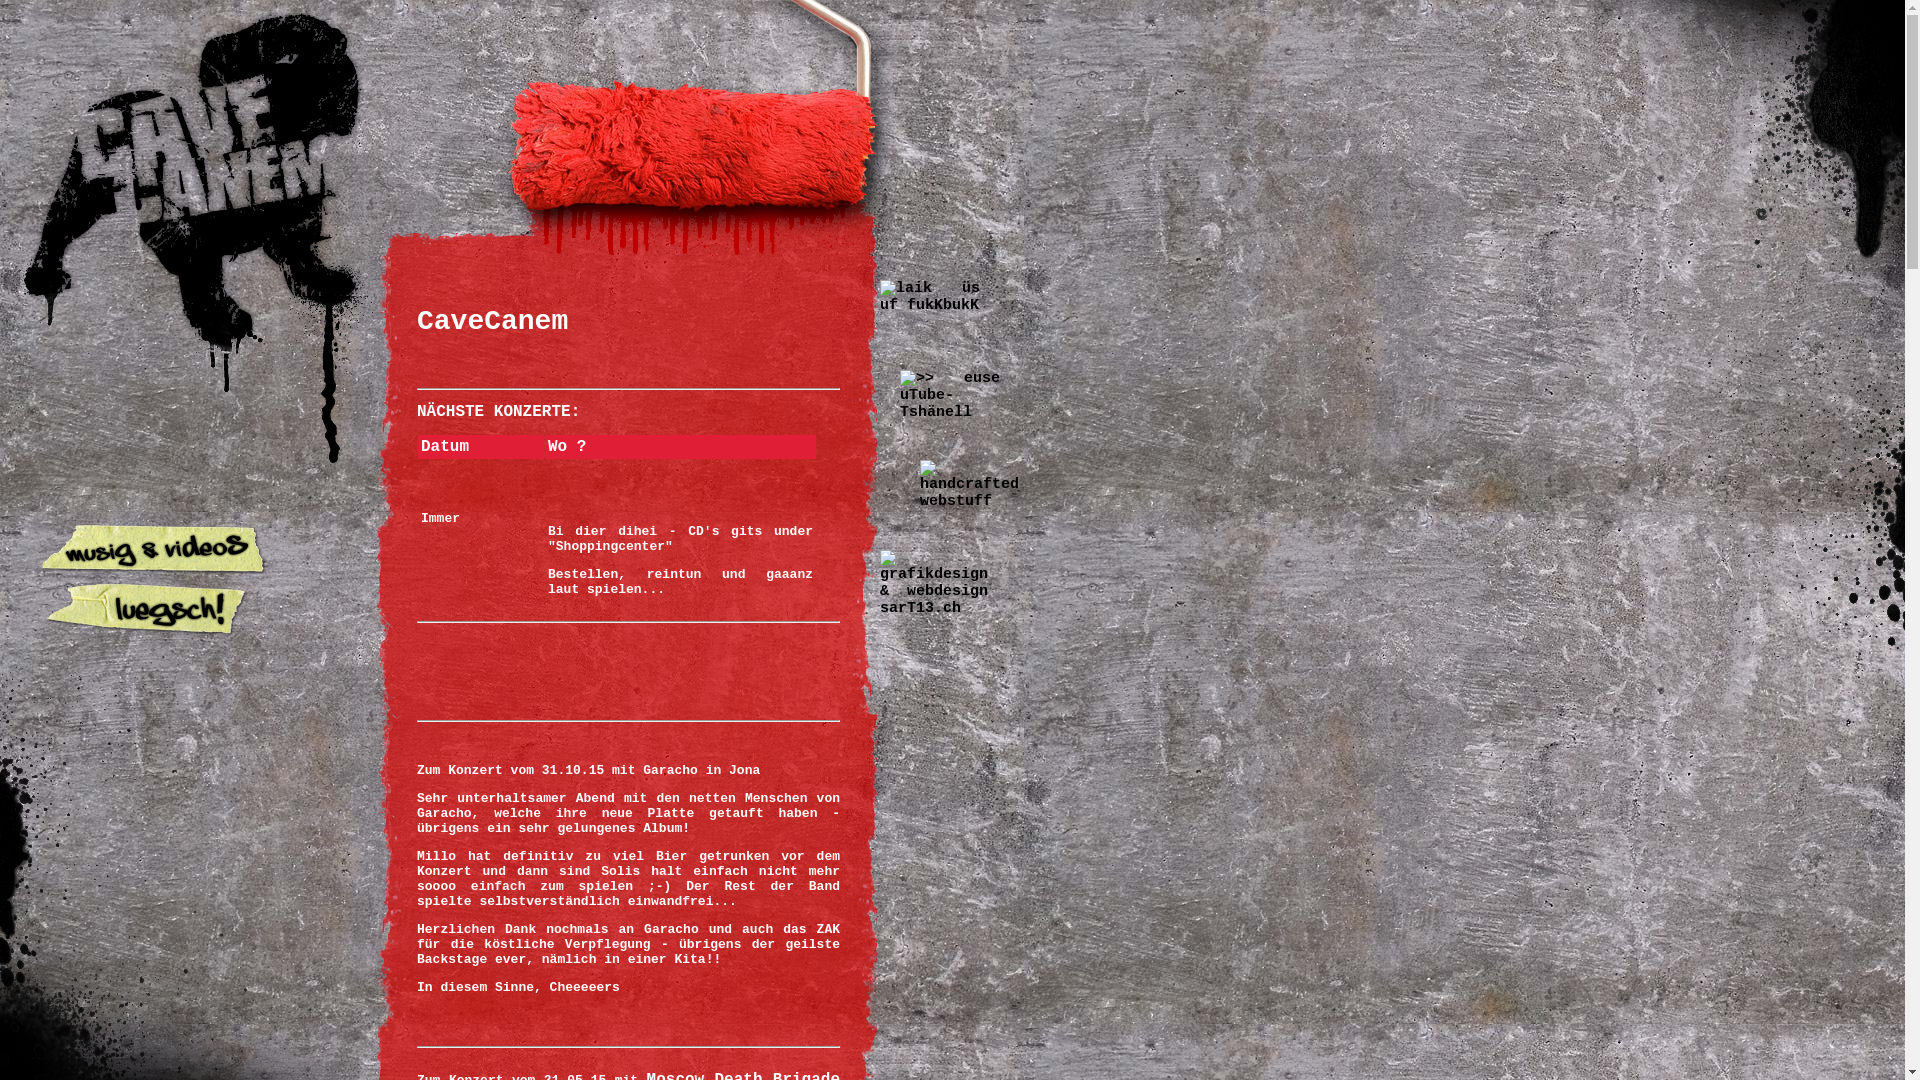  What do you see at coordinates (155, 430) in the screenshot?
I see ` ` at bounding box center [155, 430].